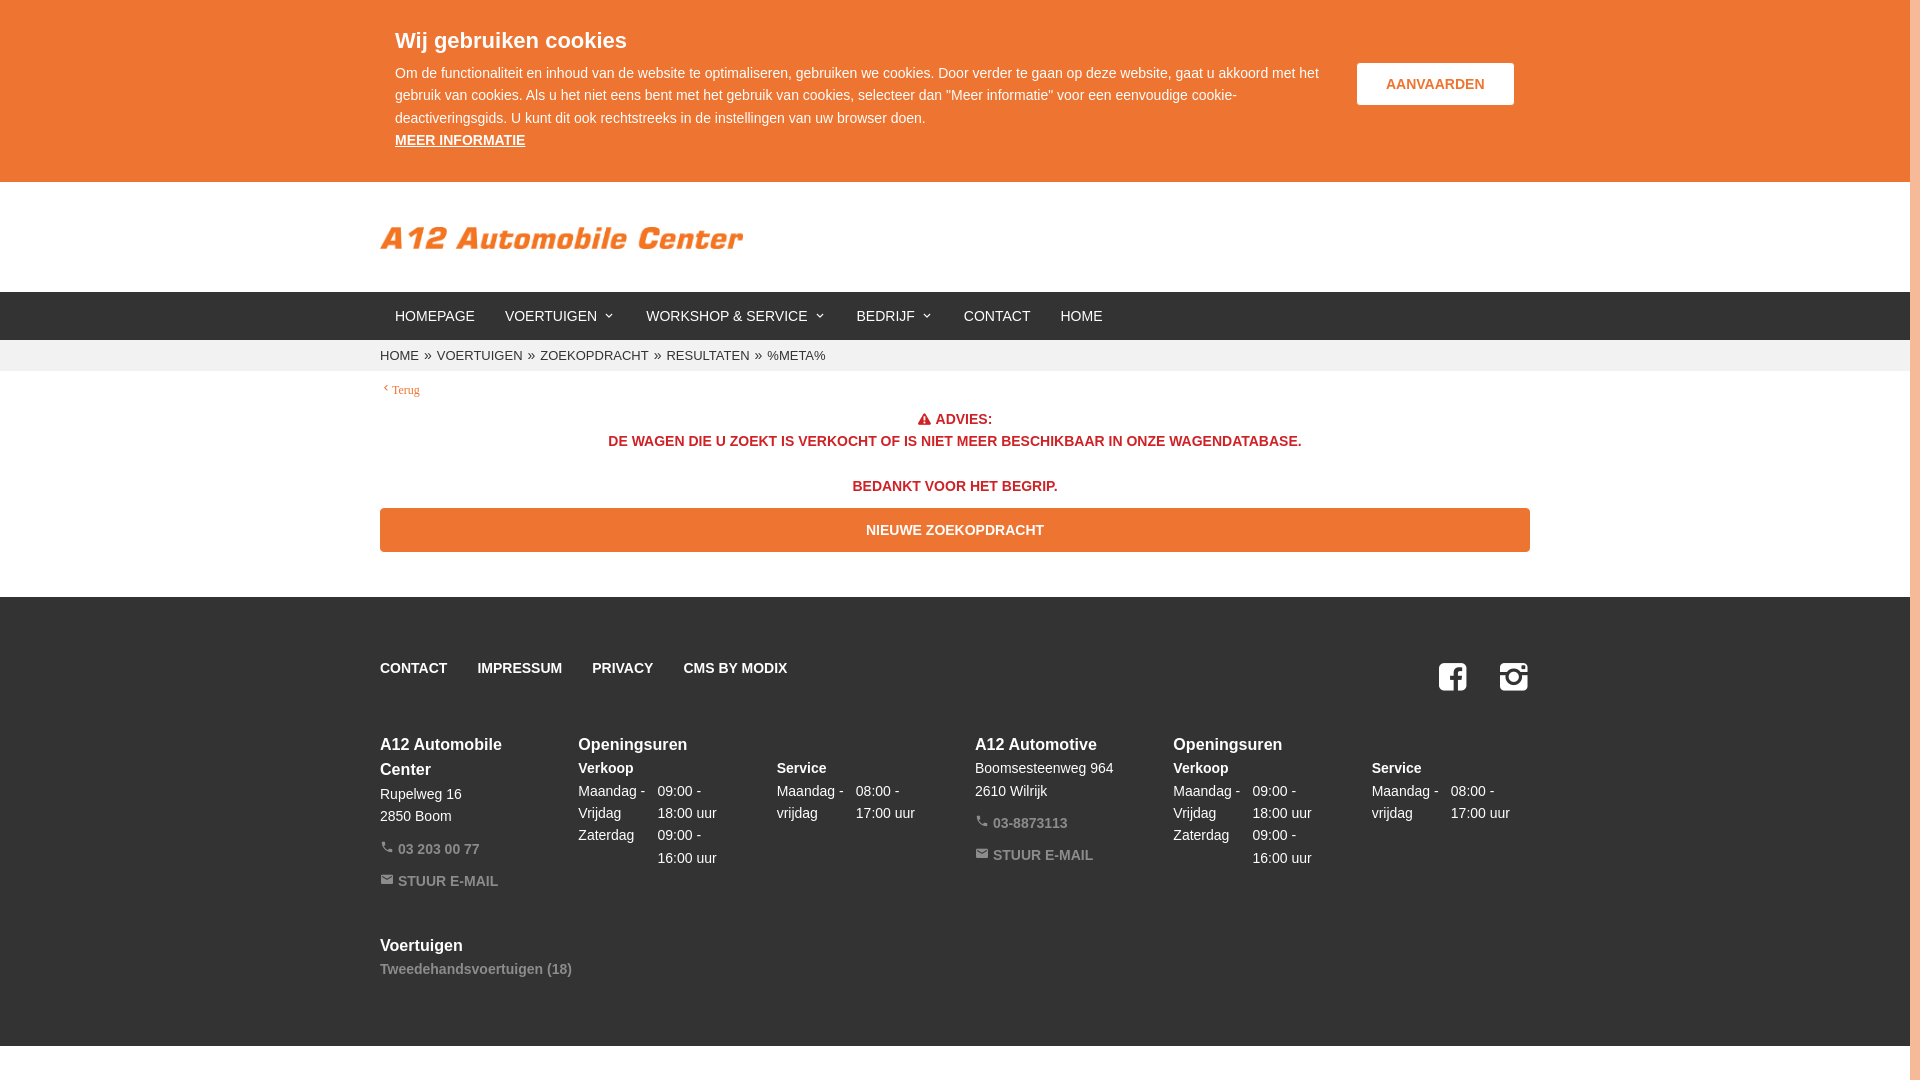 The width and height of the screenshot is (1920, 1080). I want to click on RESULTATEN, so click(710, 356).